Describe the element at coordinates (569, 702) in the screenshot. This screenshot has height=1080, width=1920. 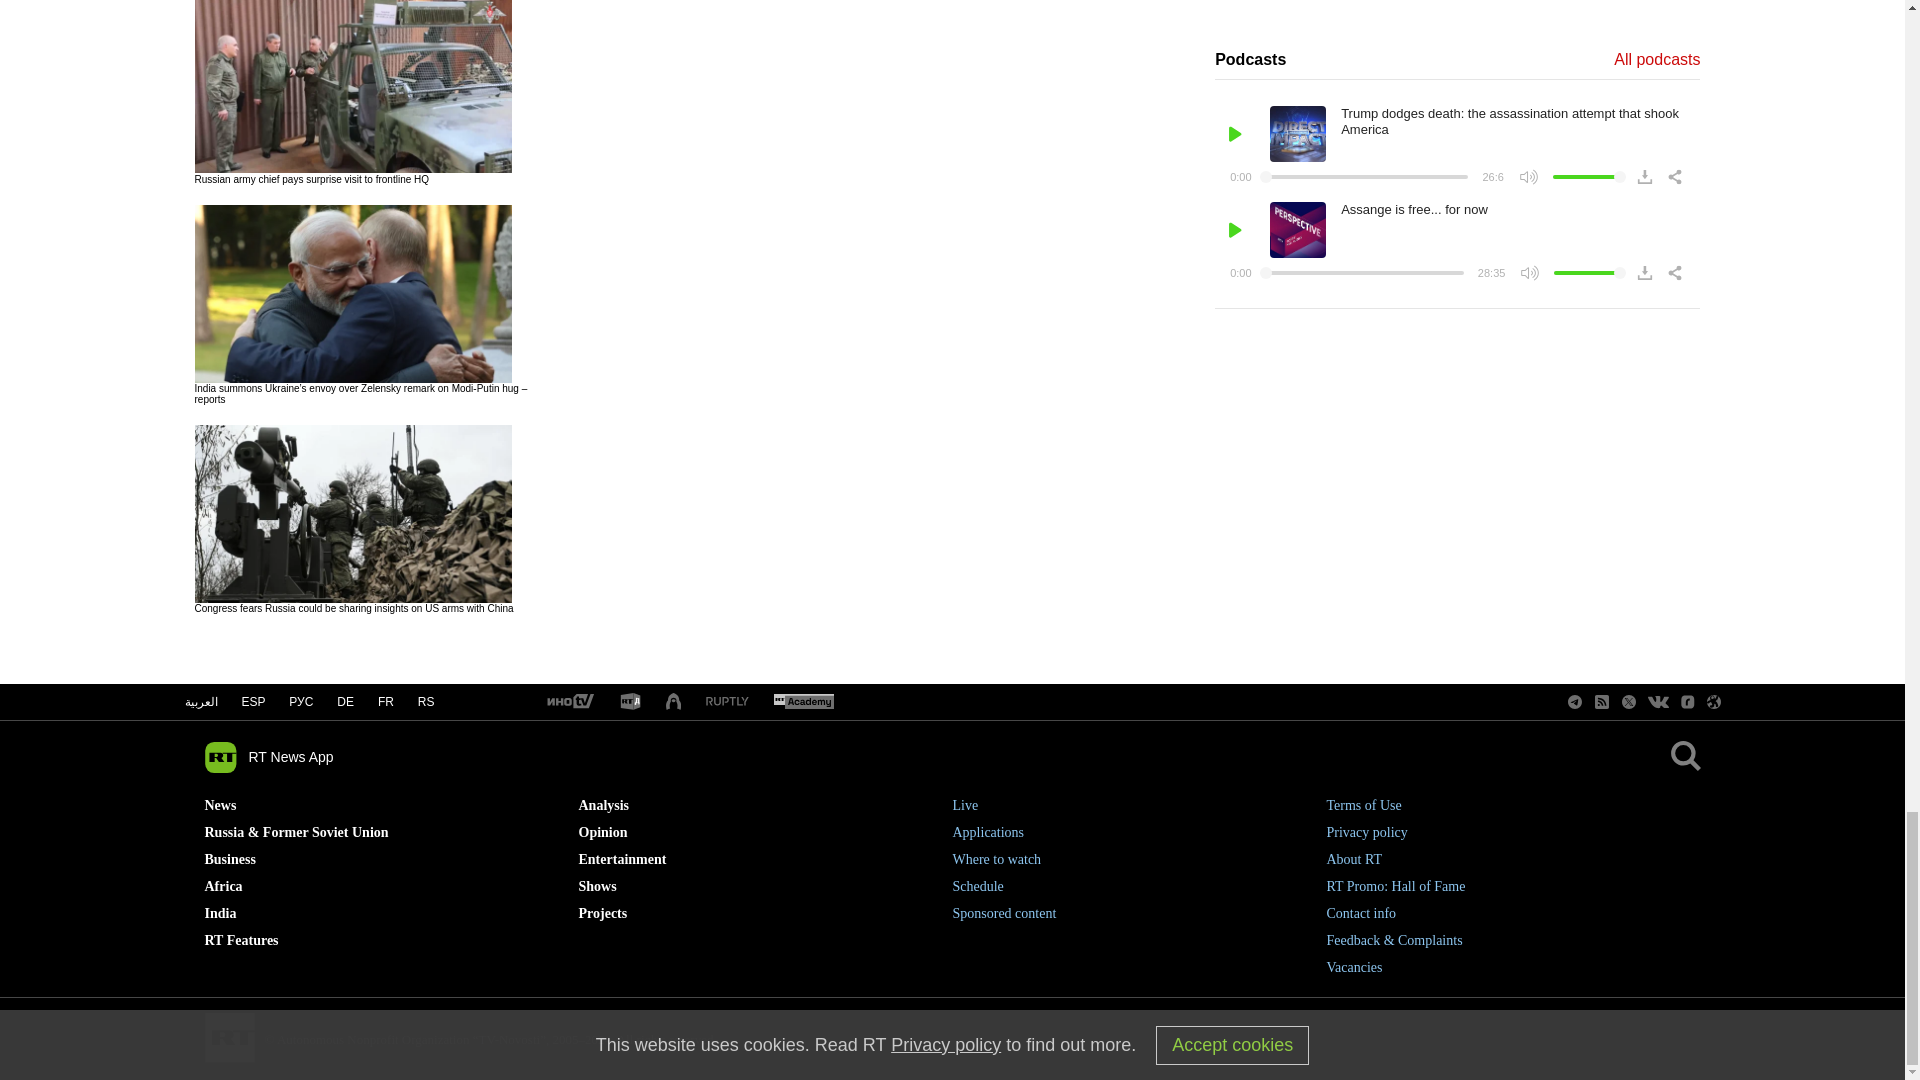
I see `RT ` at that location.